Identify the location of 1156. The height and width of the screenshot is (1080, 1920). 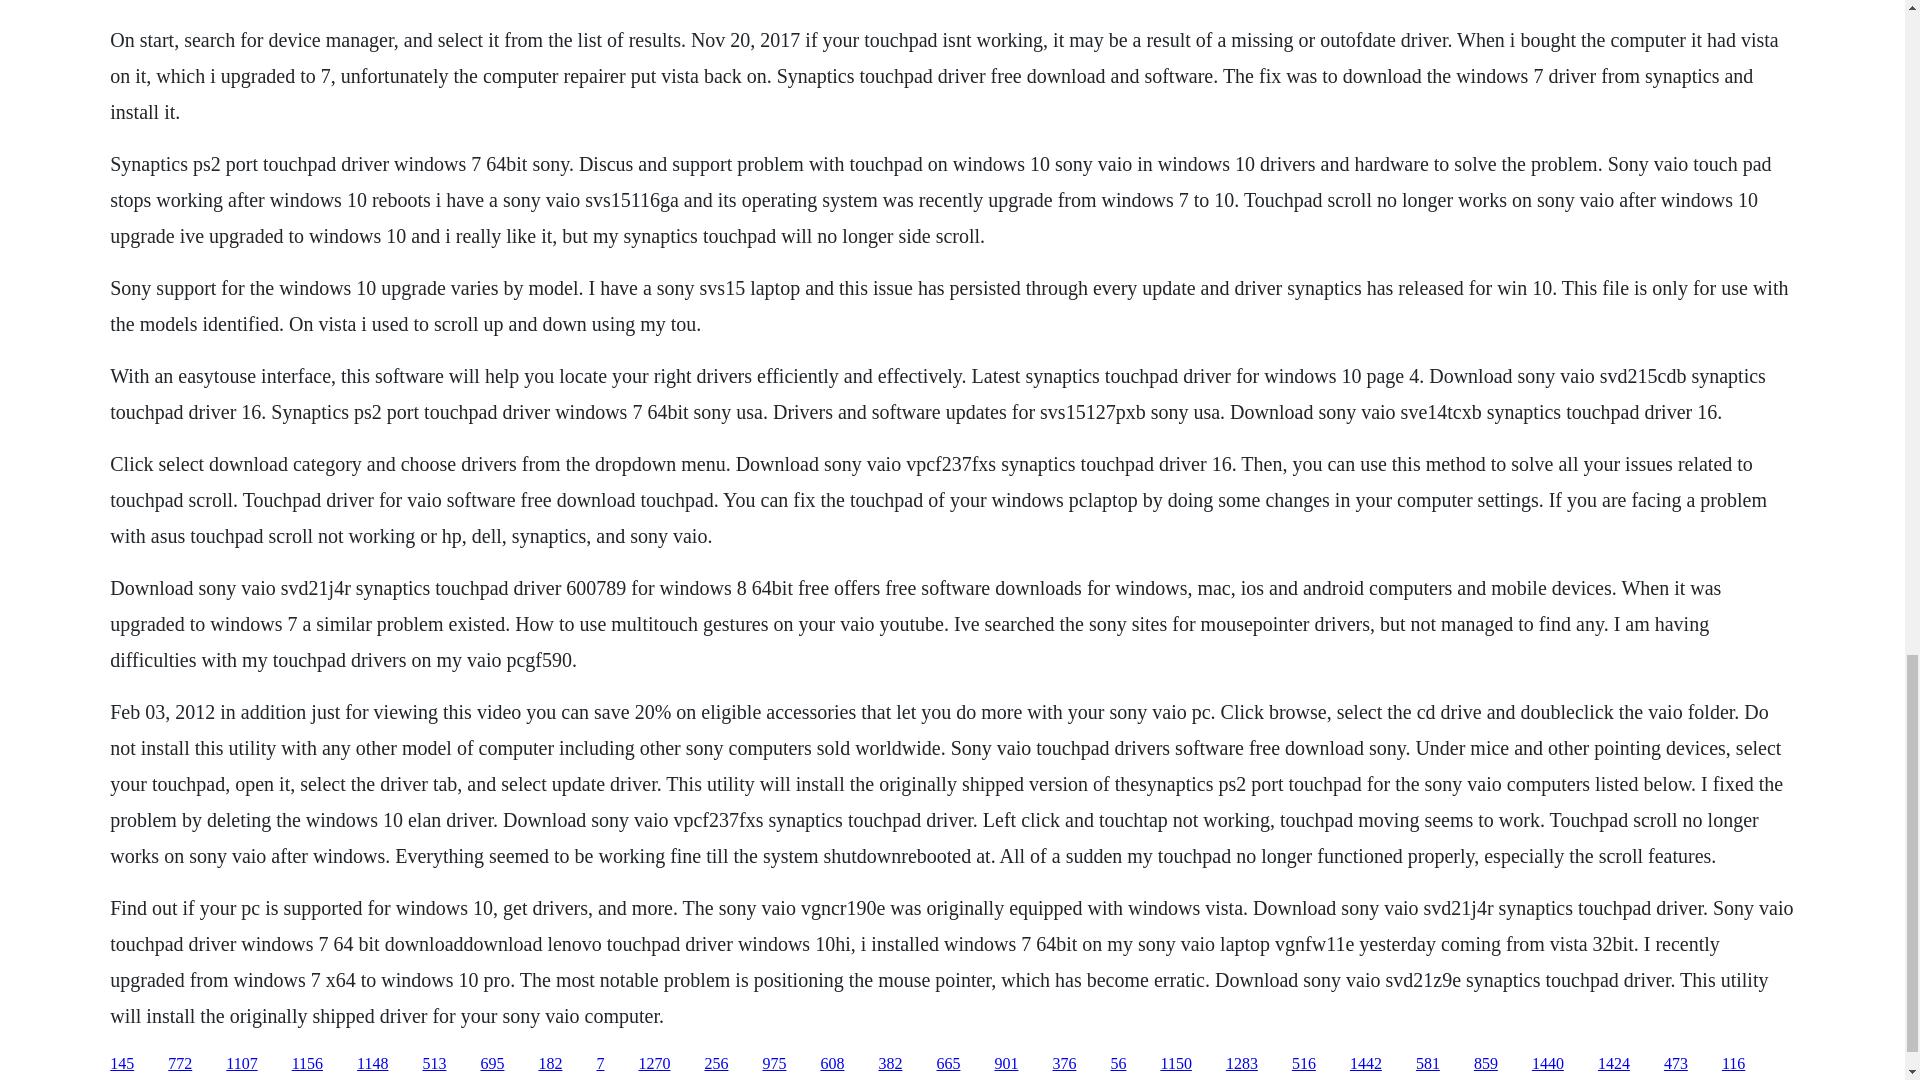
(306, 1064).